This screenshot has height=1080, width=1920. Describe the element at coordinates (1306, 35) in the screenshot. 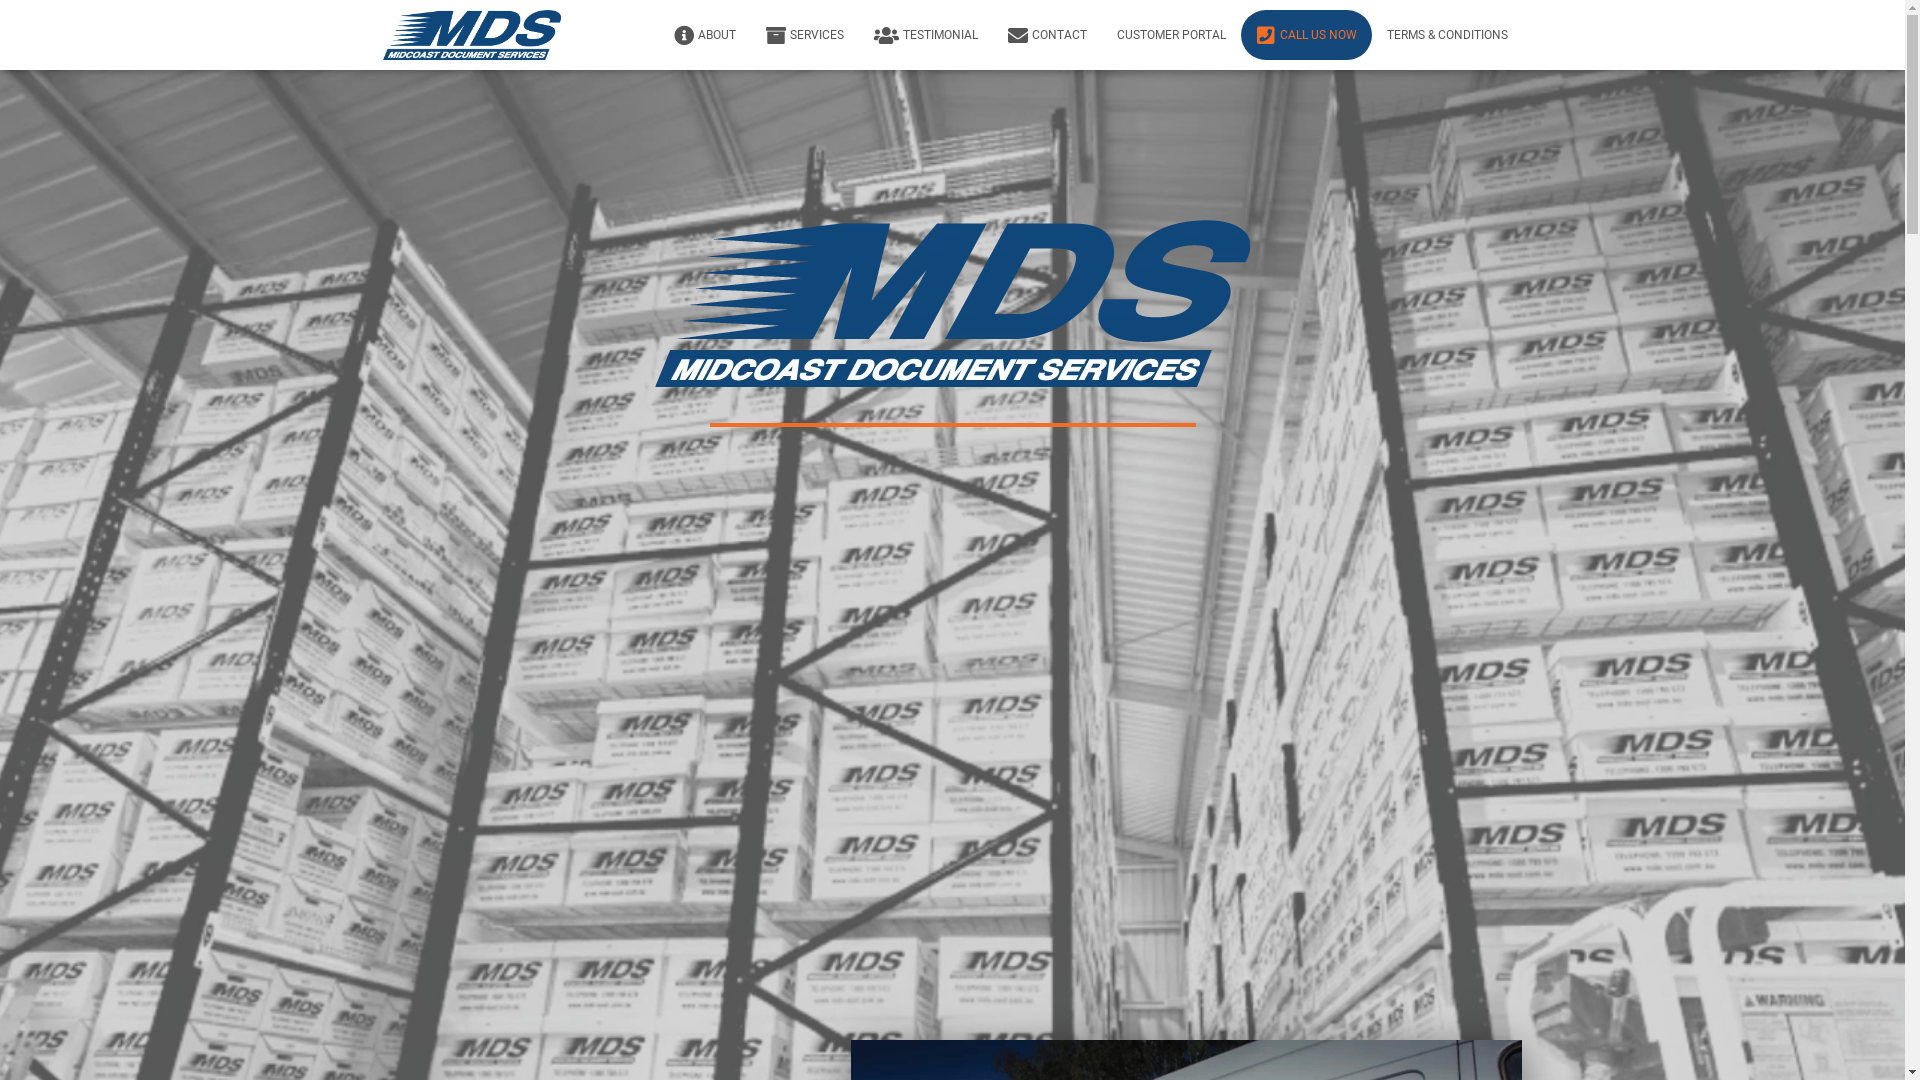

I see `CALL US NOW` at that location.